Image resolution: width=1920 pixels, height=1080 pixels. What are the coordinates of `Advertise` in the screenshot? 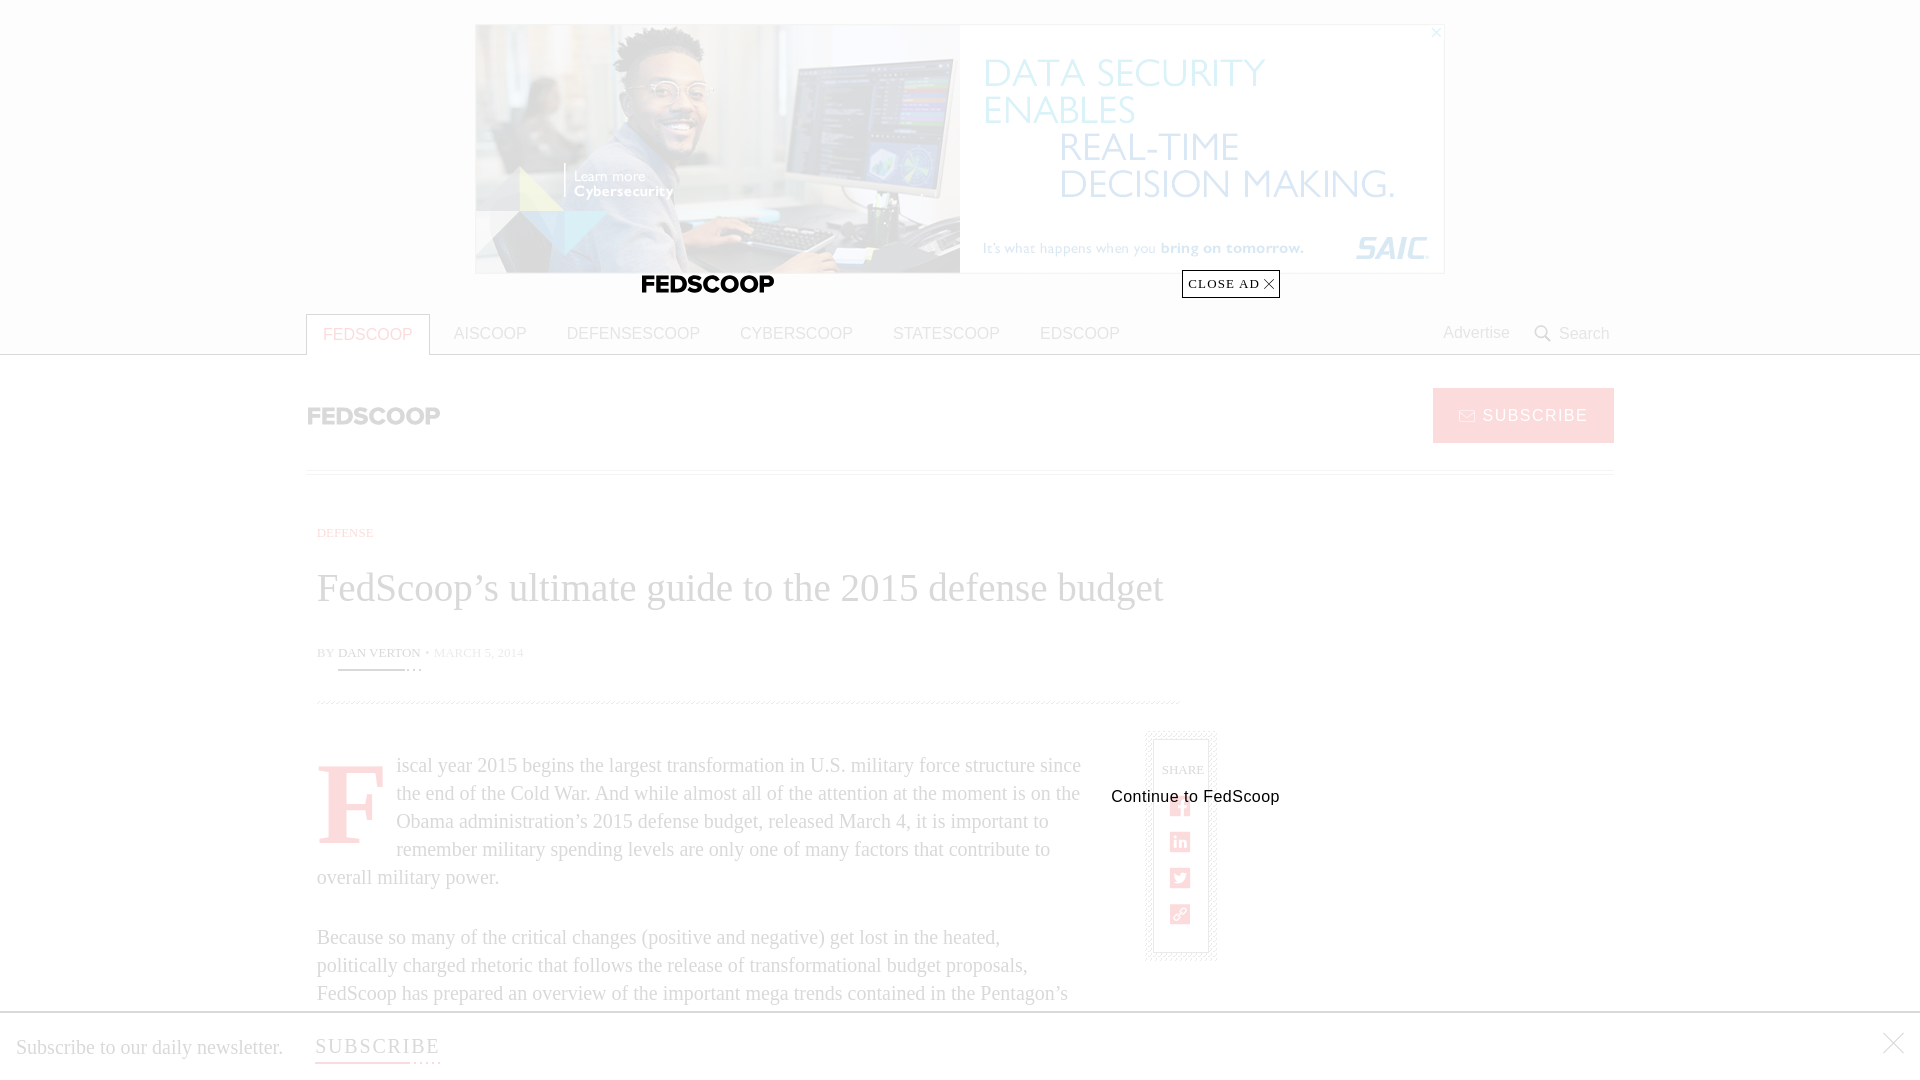 It's located at (1476, 333).